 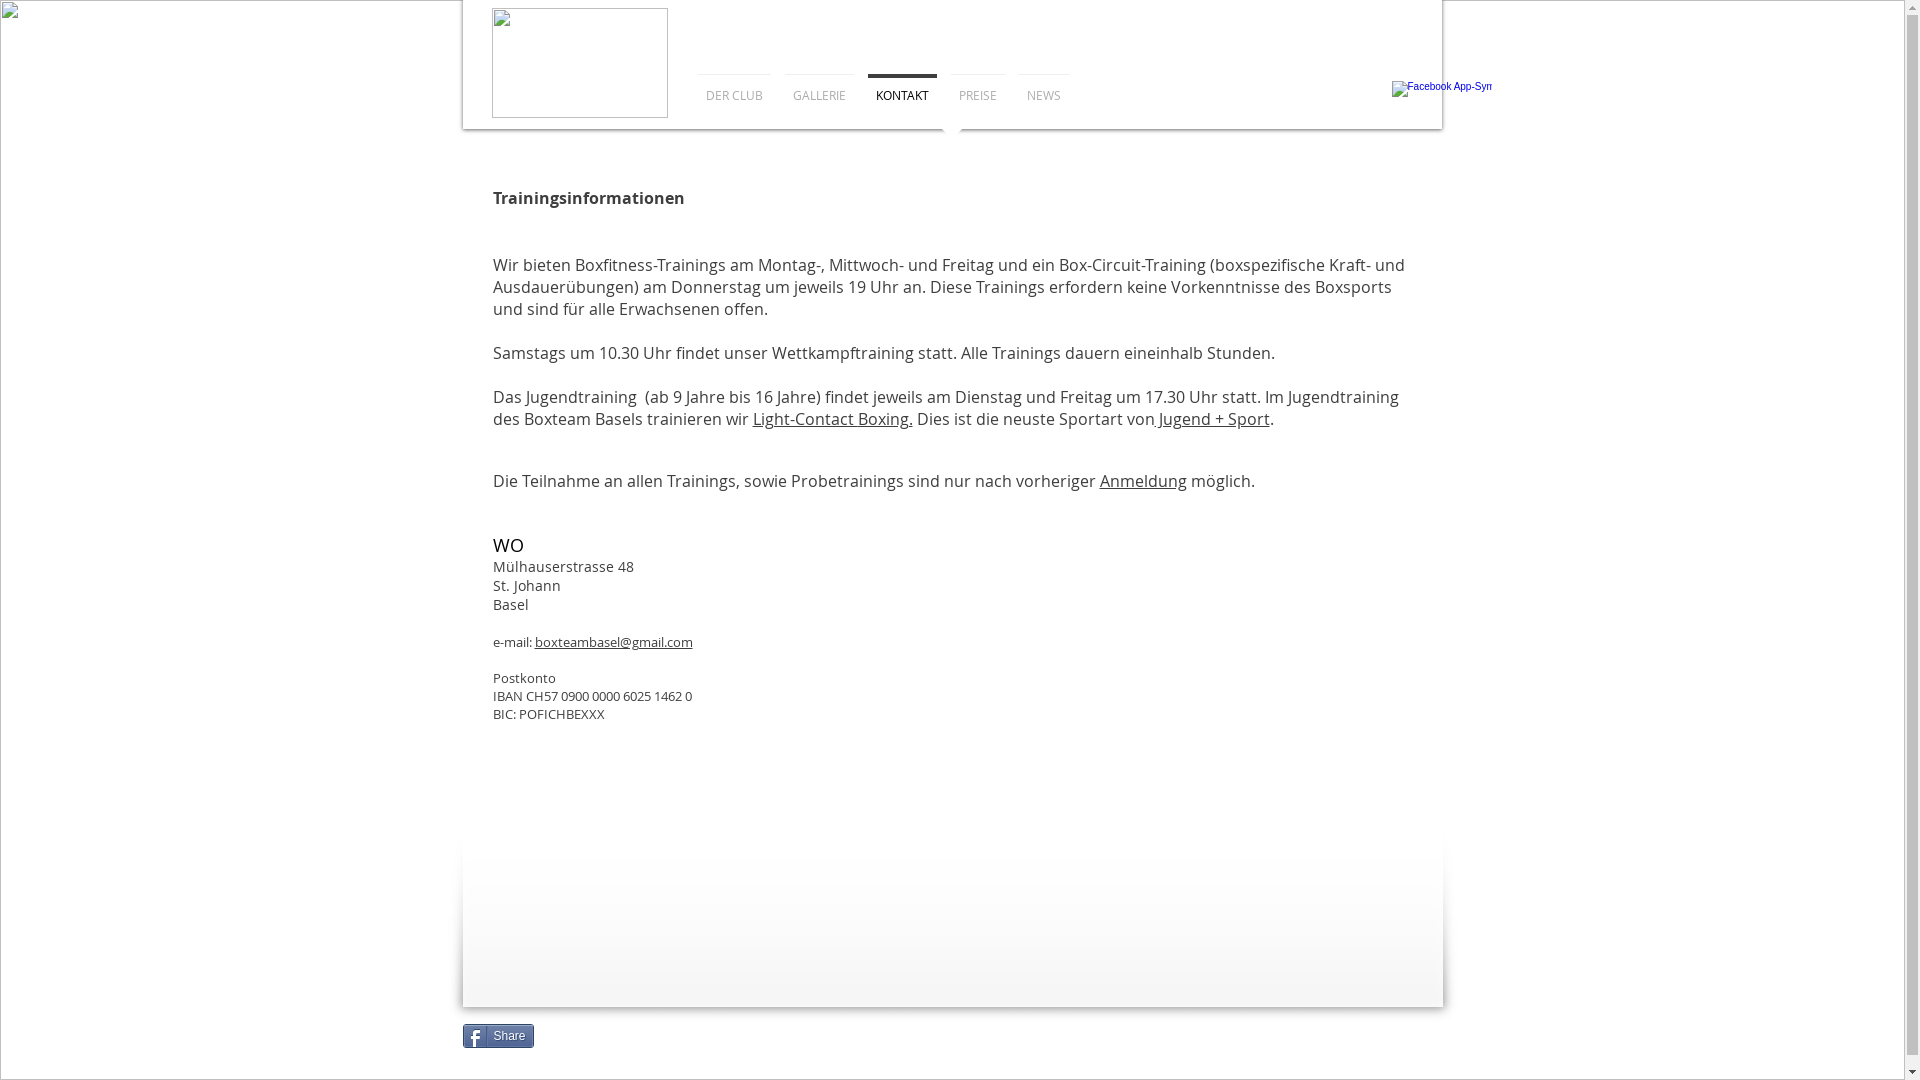 What do you see at coordinates (1044, 86) in the screenshot?
I see `NEWS` at bounding box center [1044, 86].